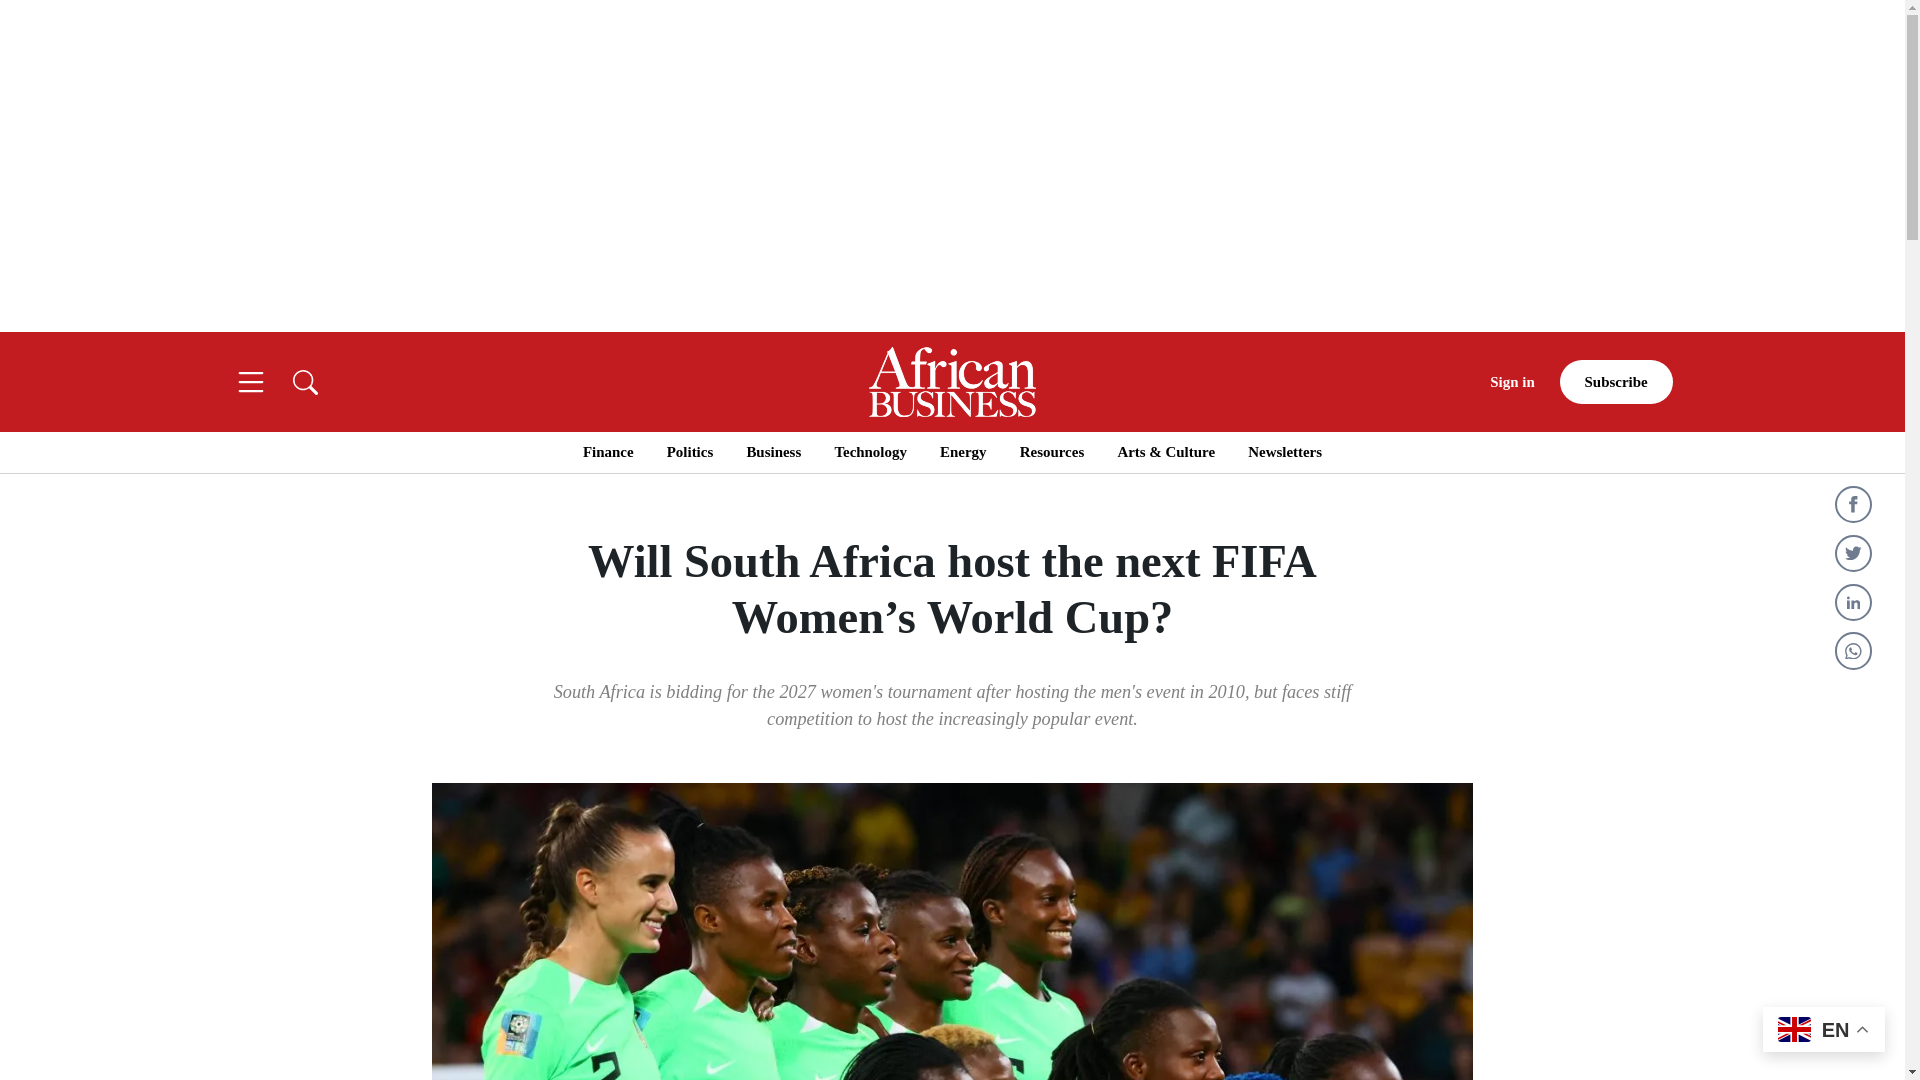 This screenshot has height=1080, width=1920. What do you see at coordinates (1512, 382) in the screenshot?
I see `Sign in` at bounding box center [1512, 382].